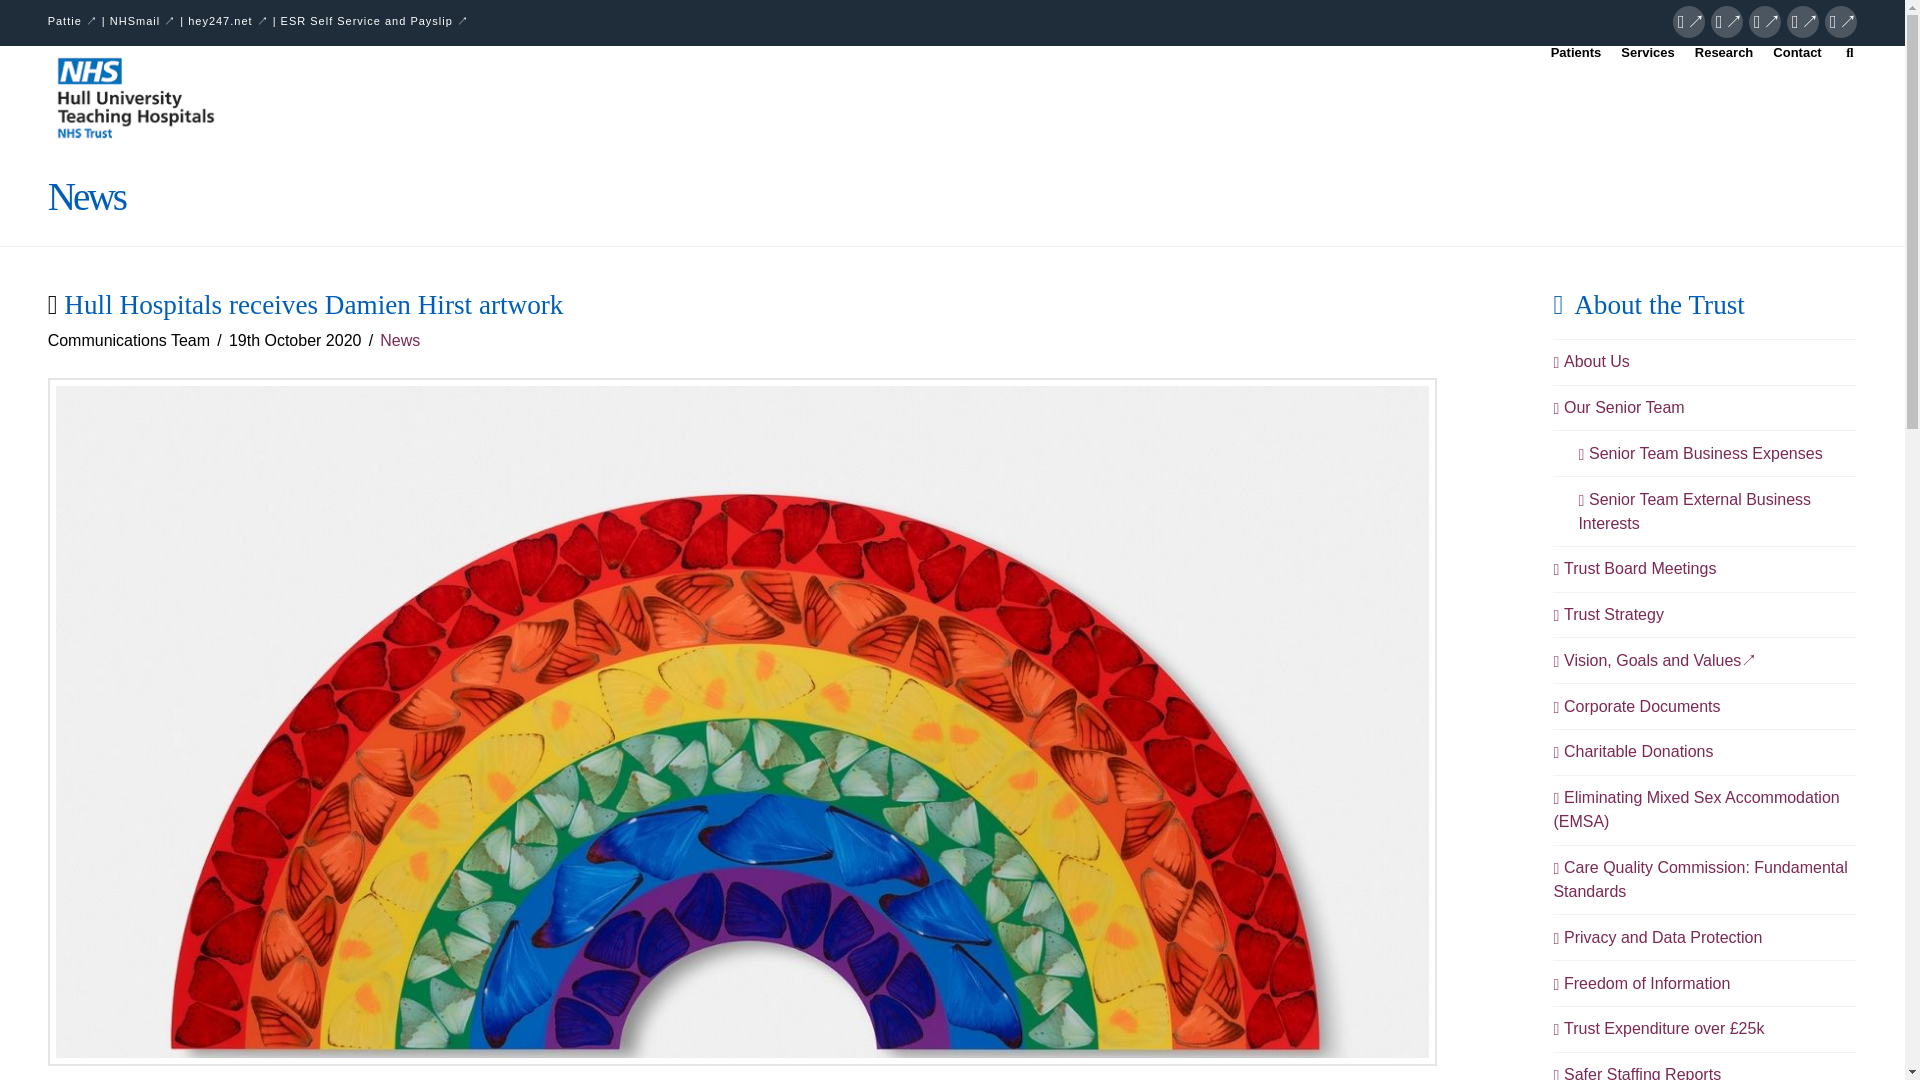  What do you see at coordinates (374, 21) in the screenshot?
I see `ESR Self Service and Payslip` at bounding box center [374, 21].